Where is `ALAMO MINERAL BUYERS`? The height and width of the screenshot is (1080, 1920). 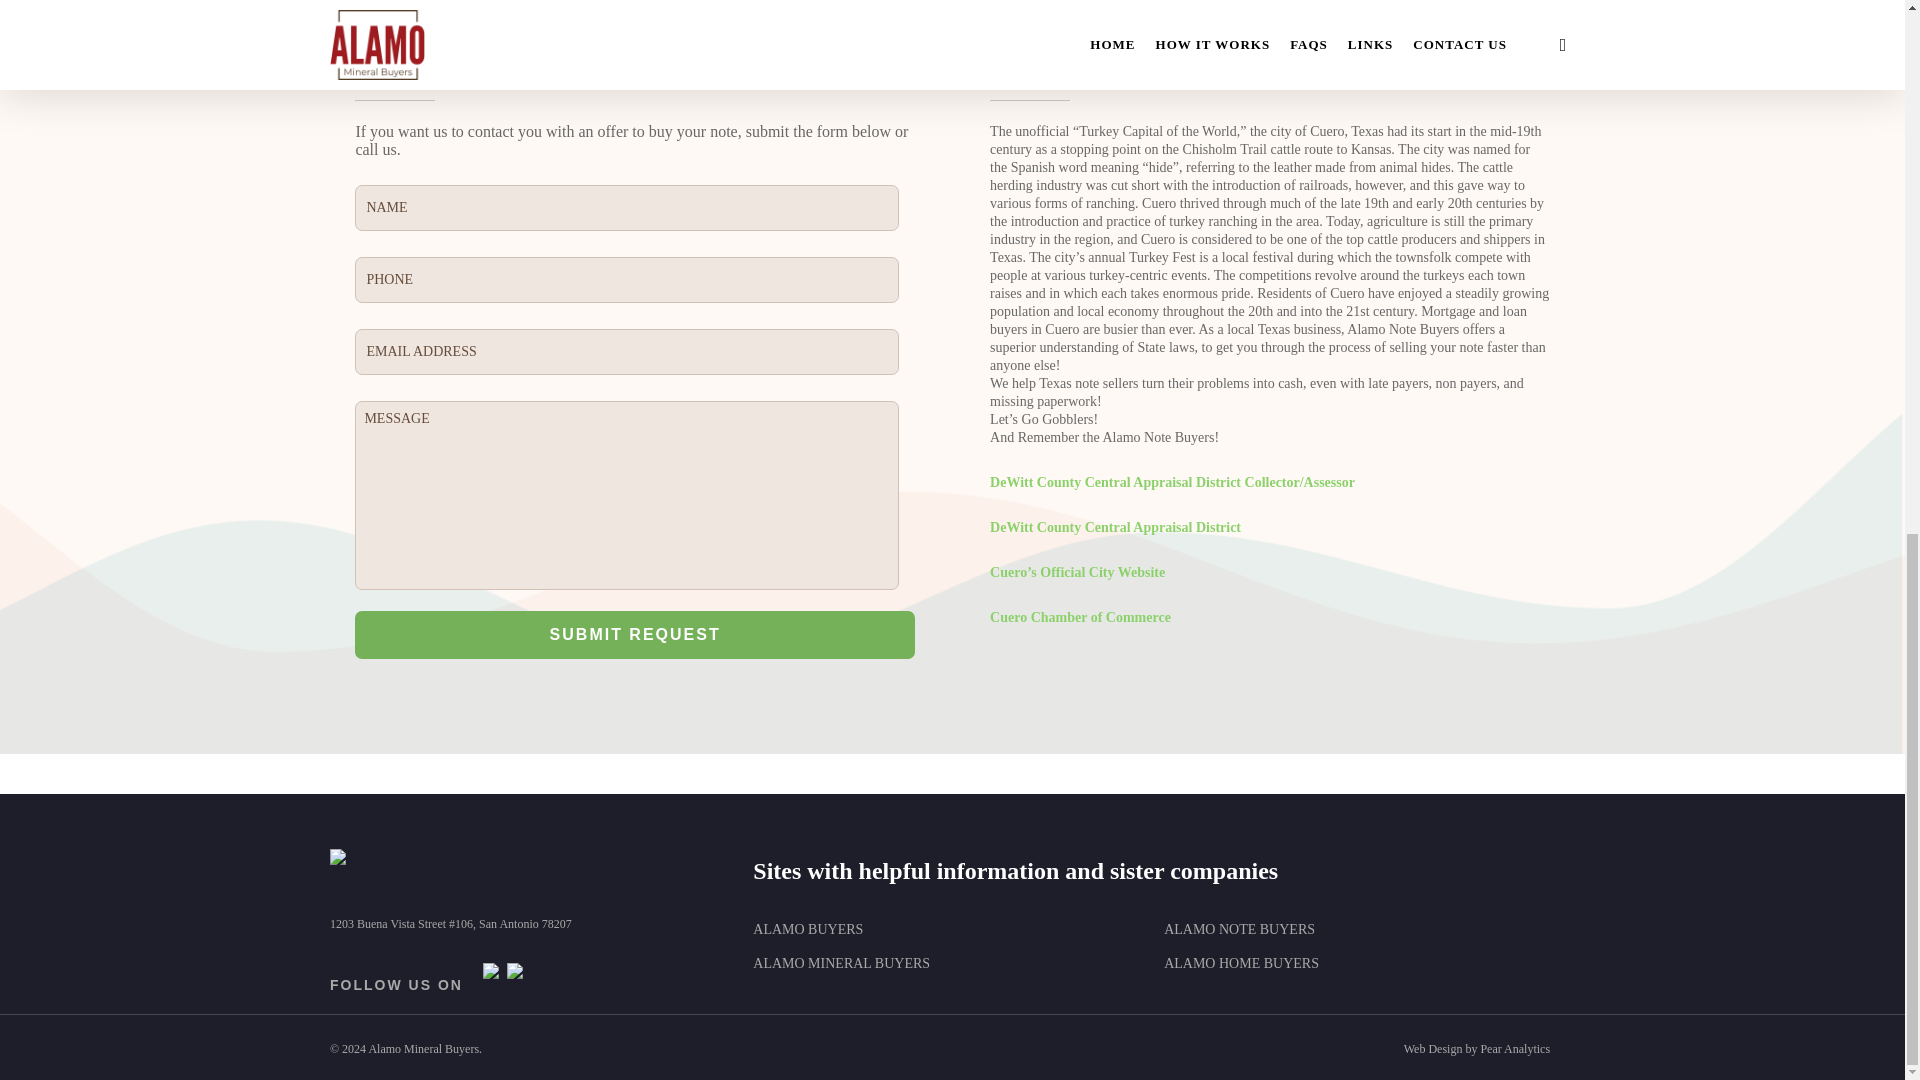
ALAMO MINERAL BUYERS is located at coordinates (840, 962).